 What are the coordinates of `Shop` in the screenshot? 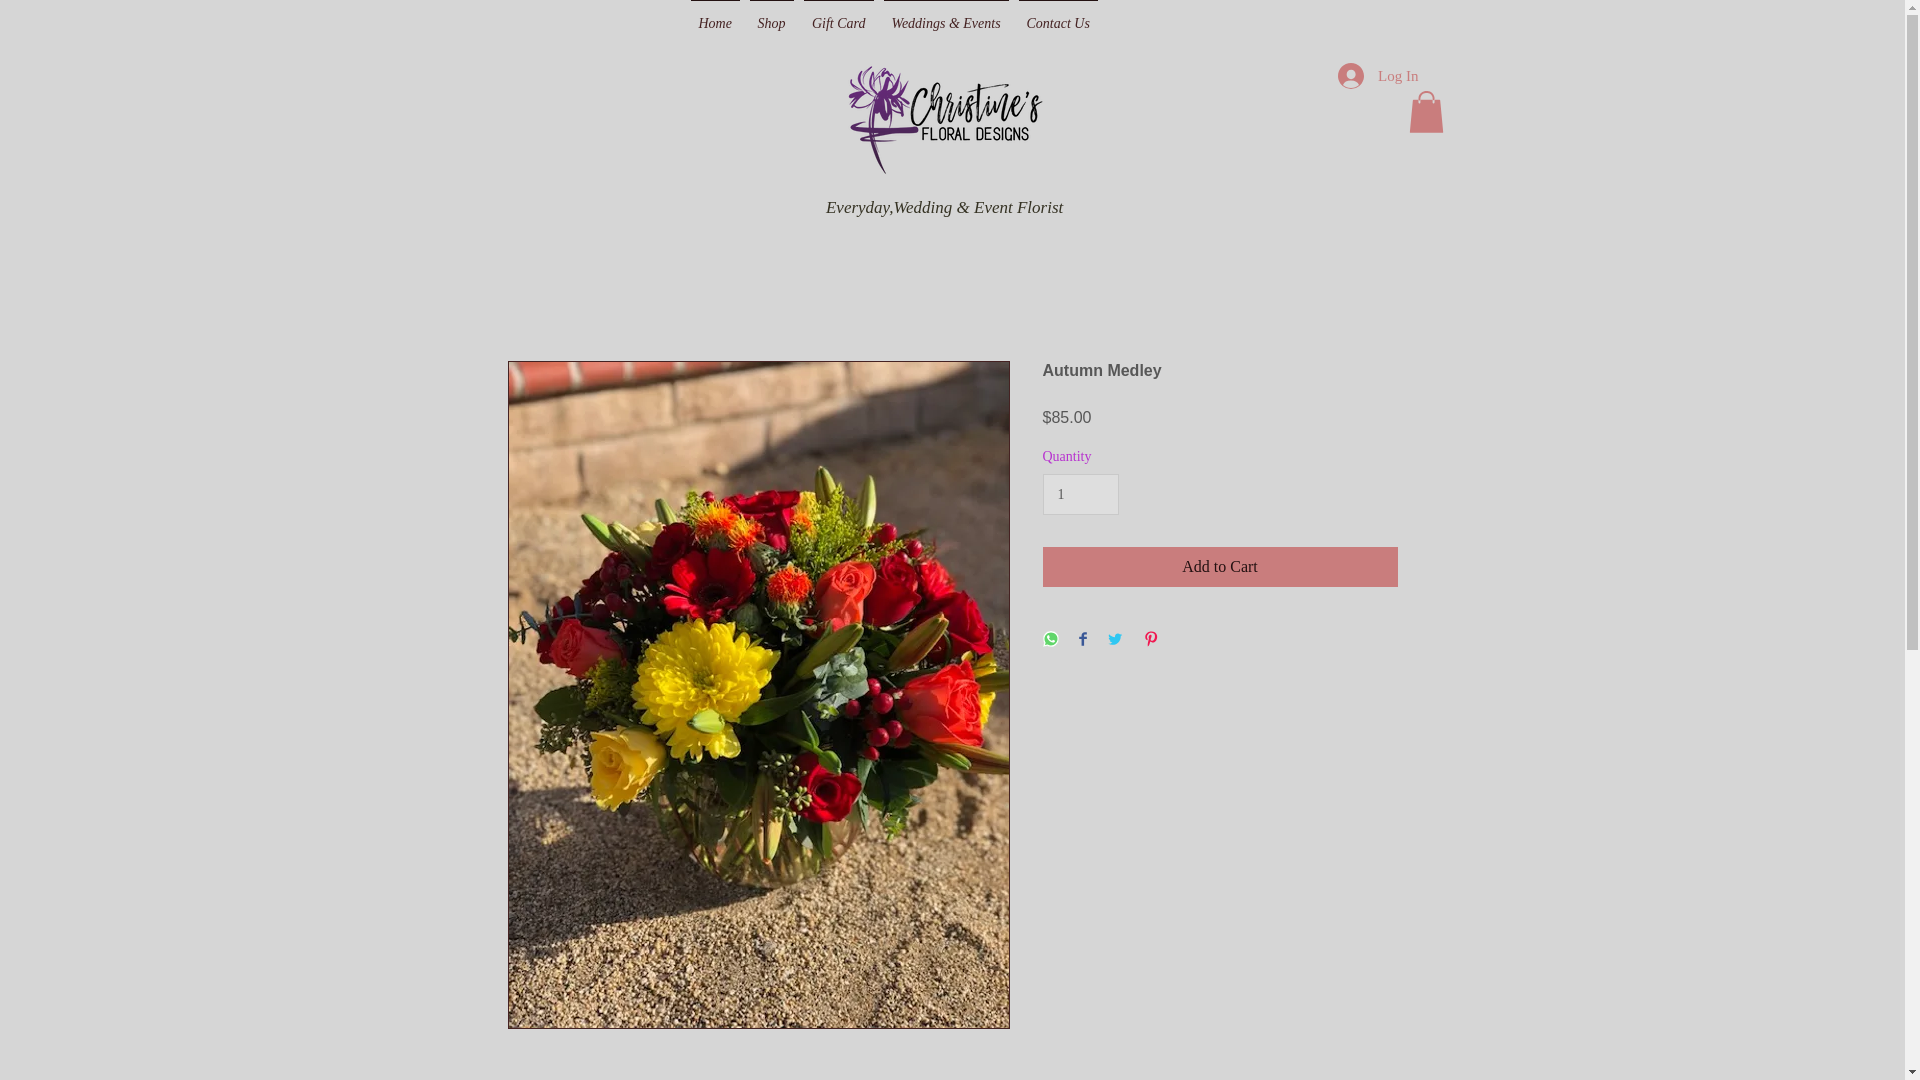 It's located at (771, 15).